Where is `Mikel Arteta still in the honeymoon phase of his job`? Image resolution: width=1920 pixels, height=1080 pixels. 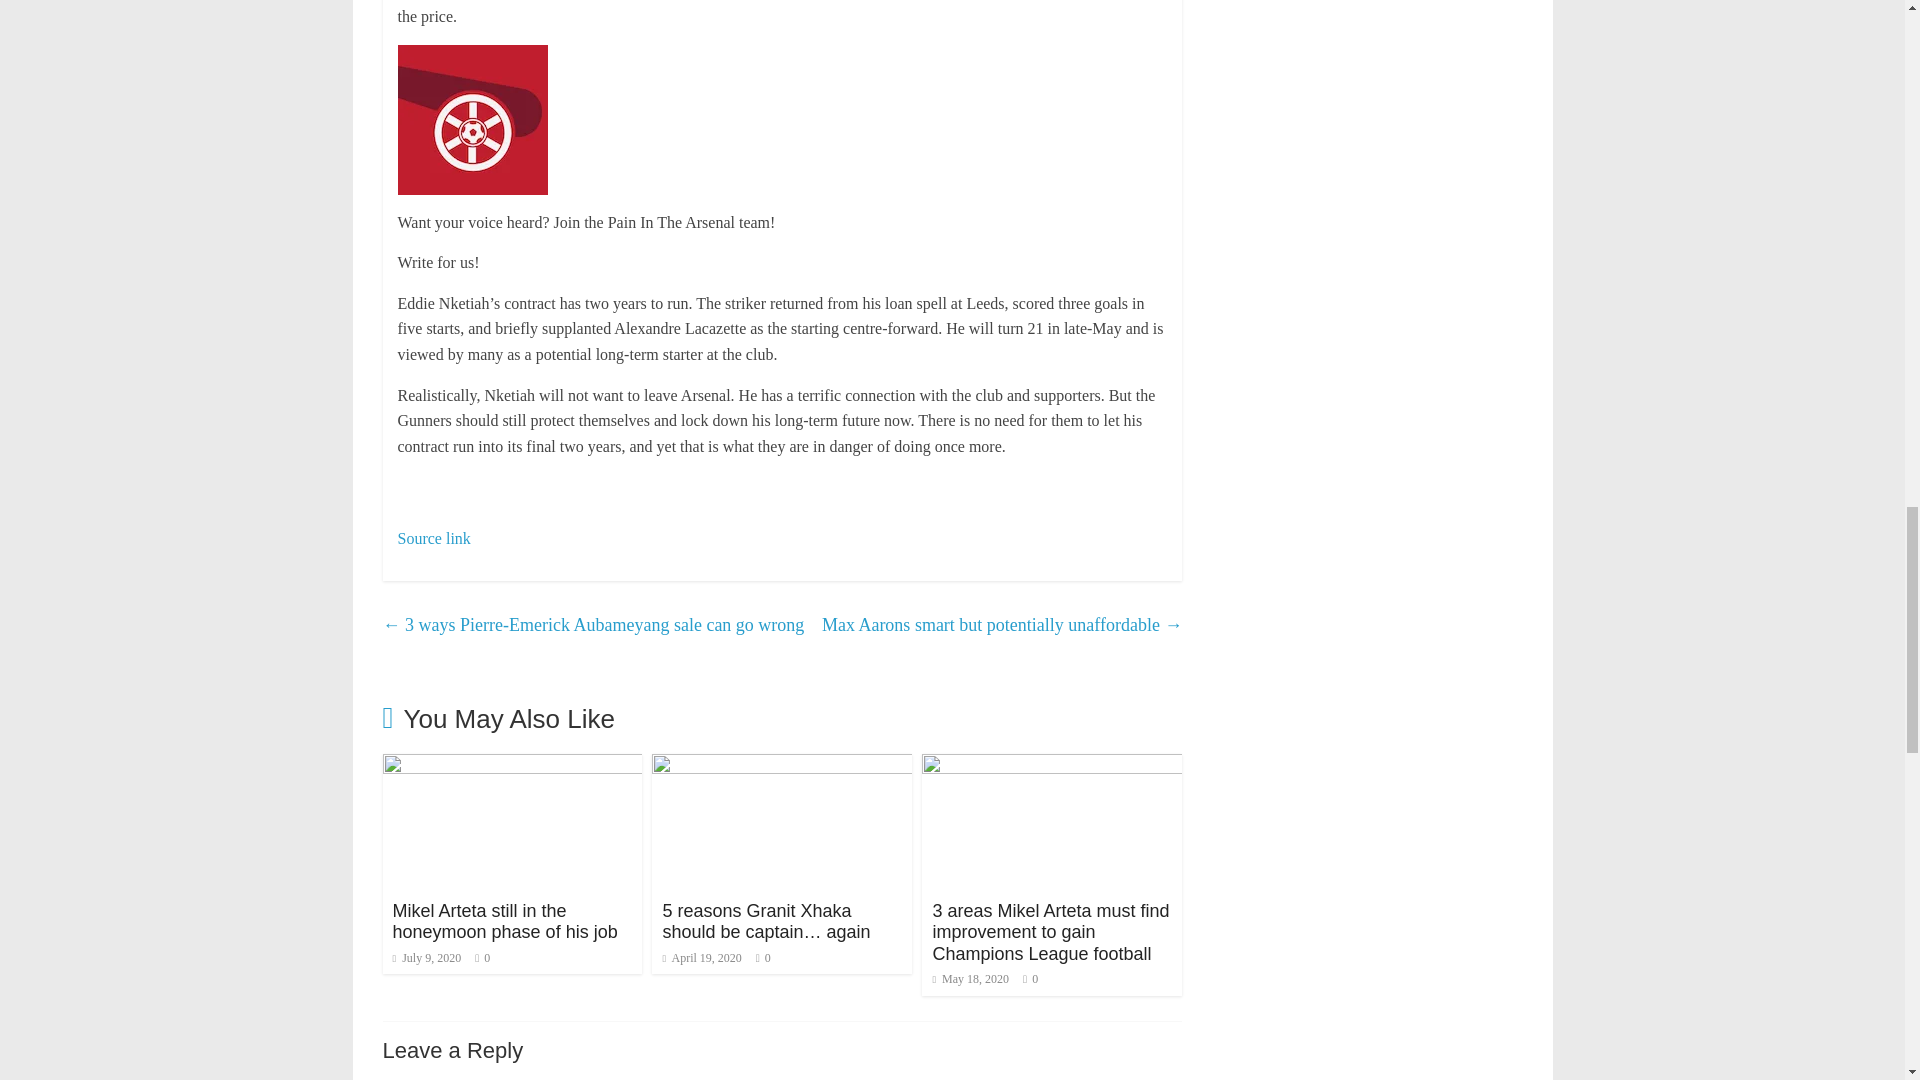
Mikel Arteta still in the honeymoon phase of his job is located at coordinates (512, 766).